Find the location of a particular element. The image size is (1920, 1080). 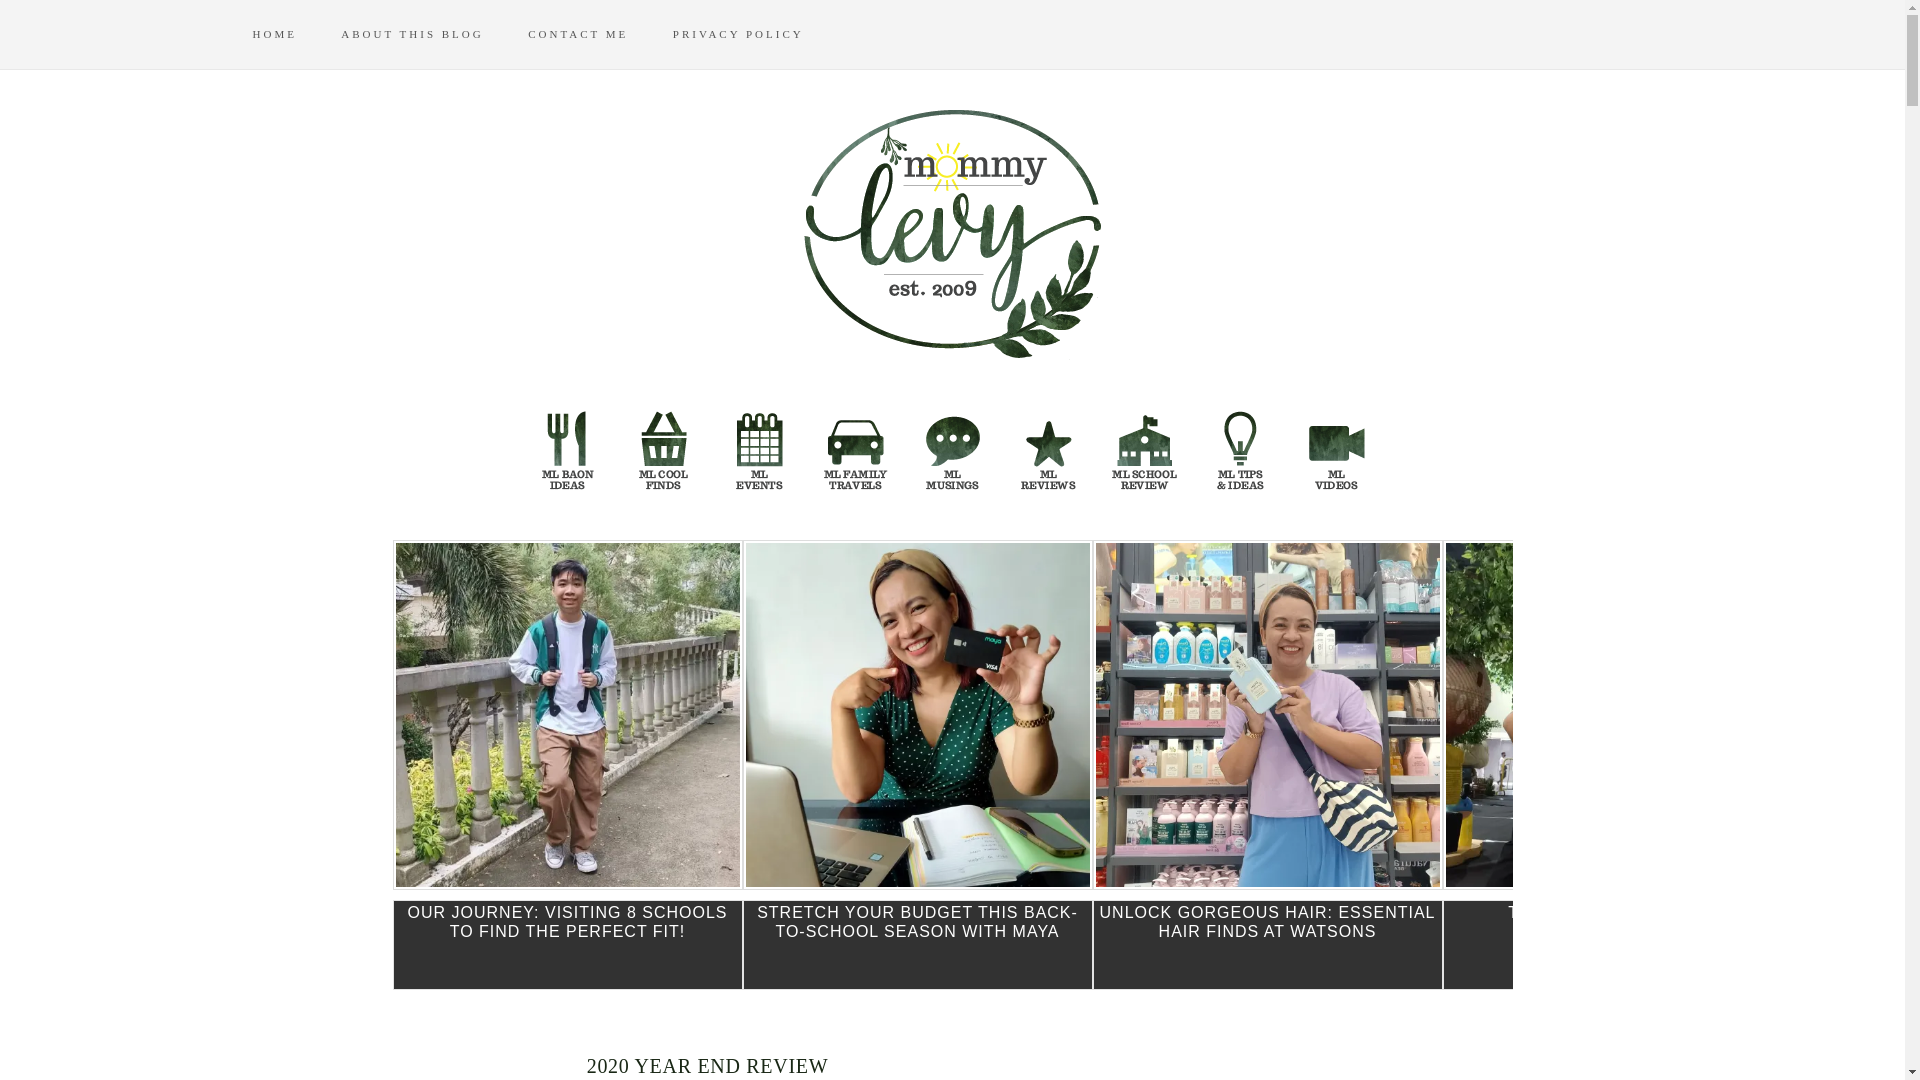

CONTACT ME is located at coordinates (597, 34).